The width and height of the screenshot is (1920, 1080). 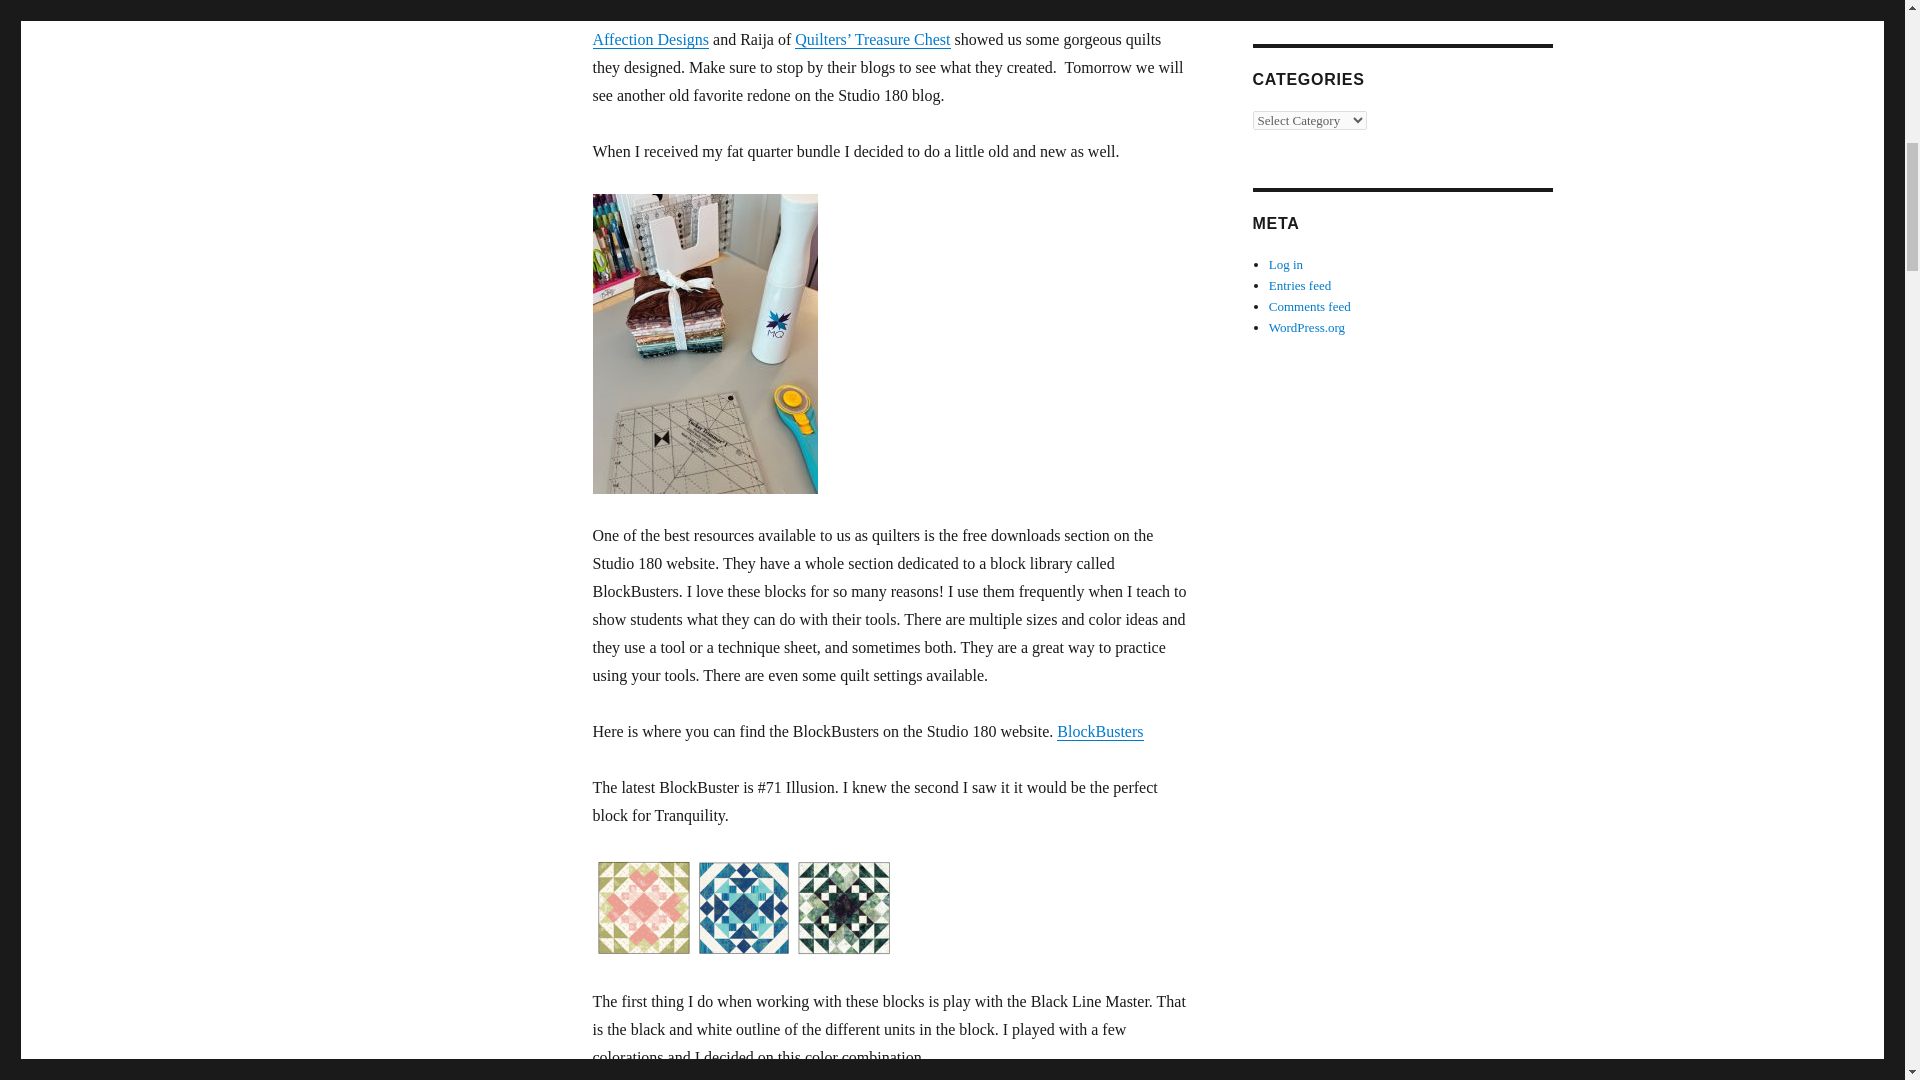 What do you see at coordinates (1300, 284) in the screenshot?
I see `Entries feed` at bounding box center [1300, 284].